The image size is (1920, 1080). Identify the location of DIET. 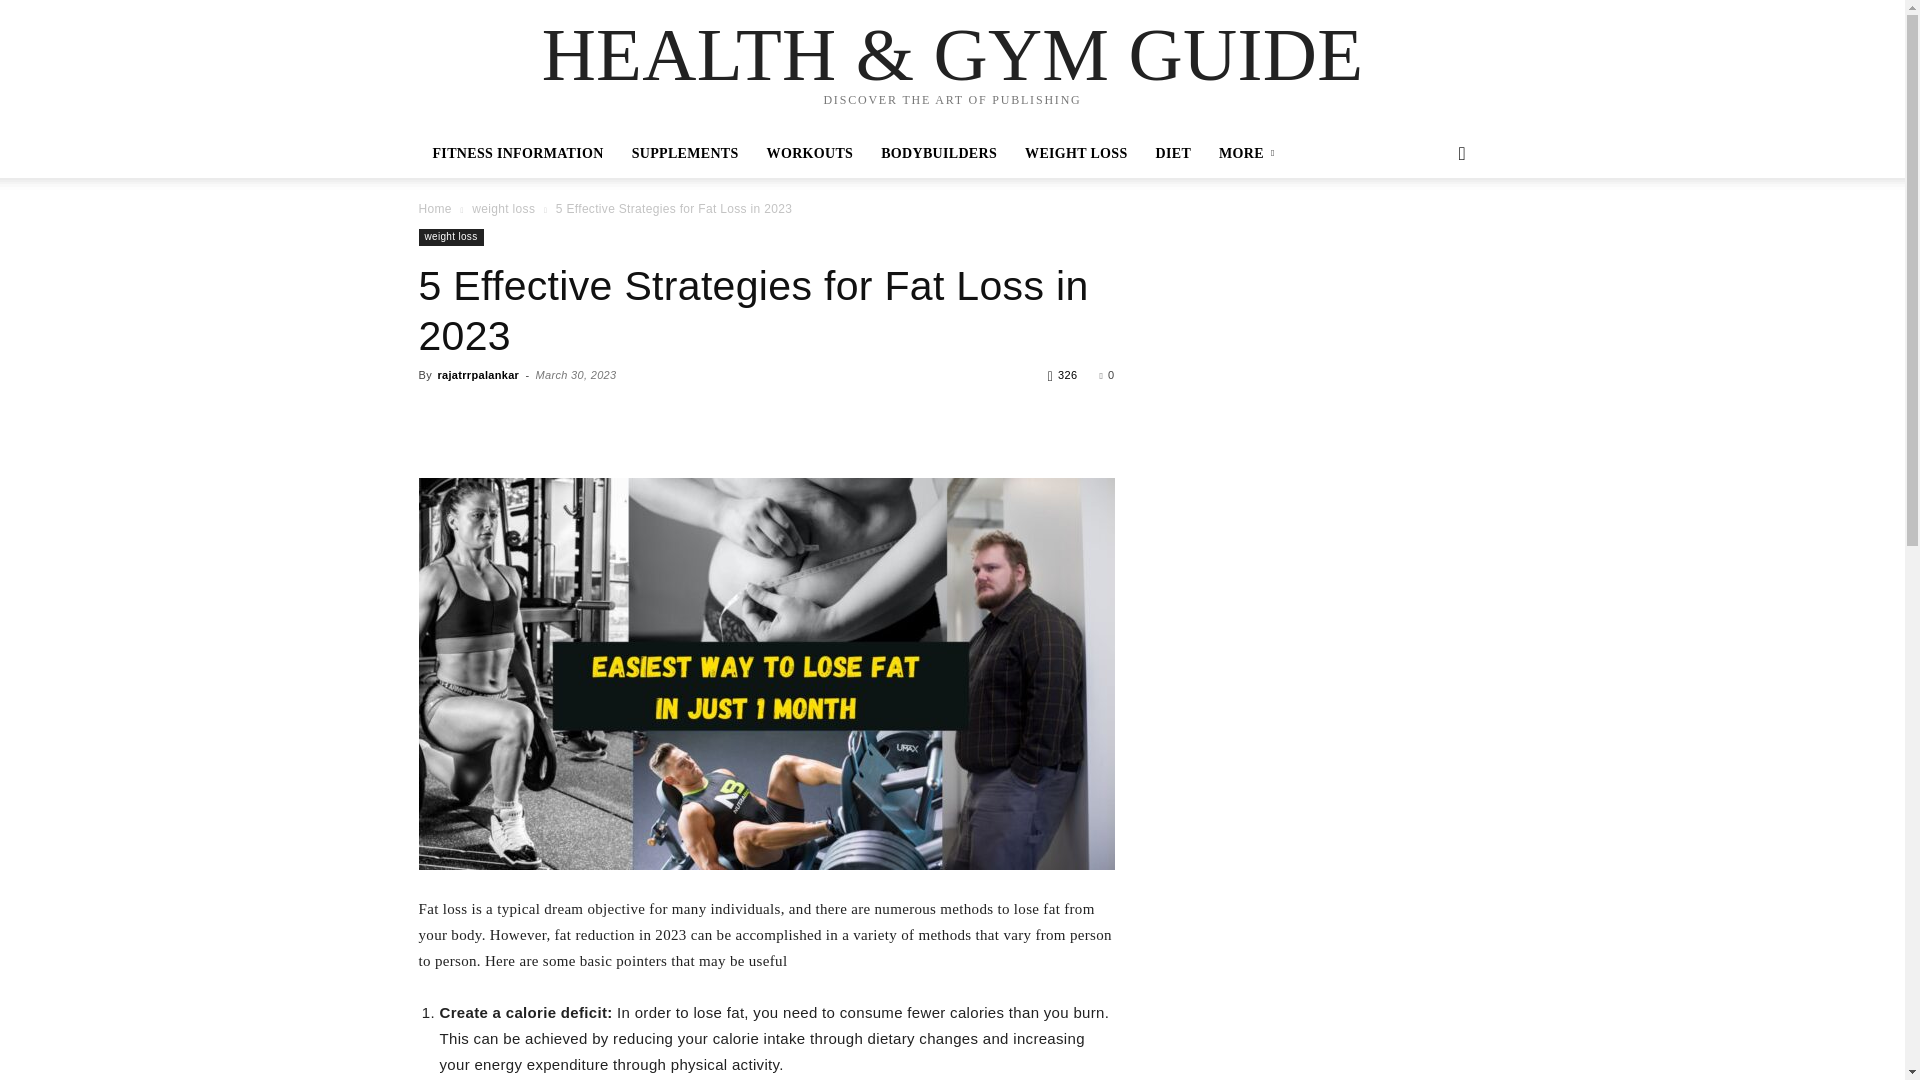
(1174, 154).